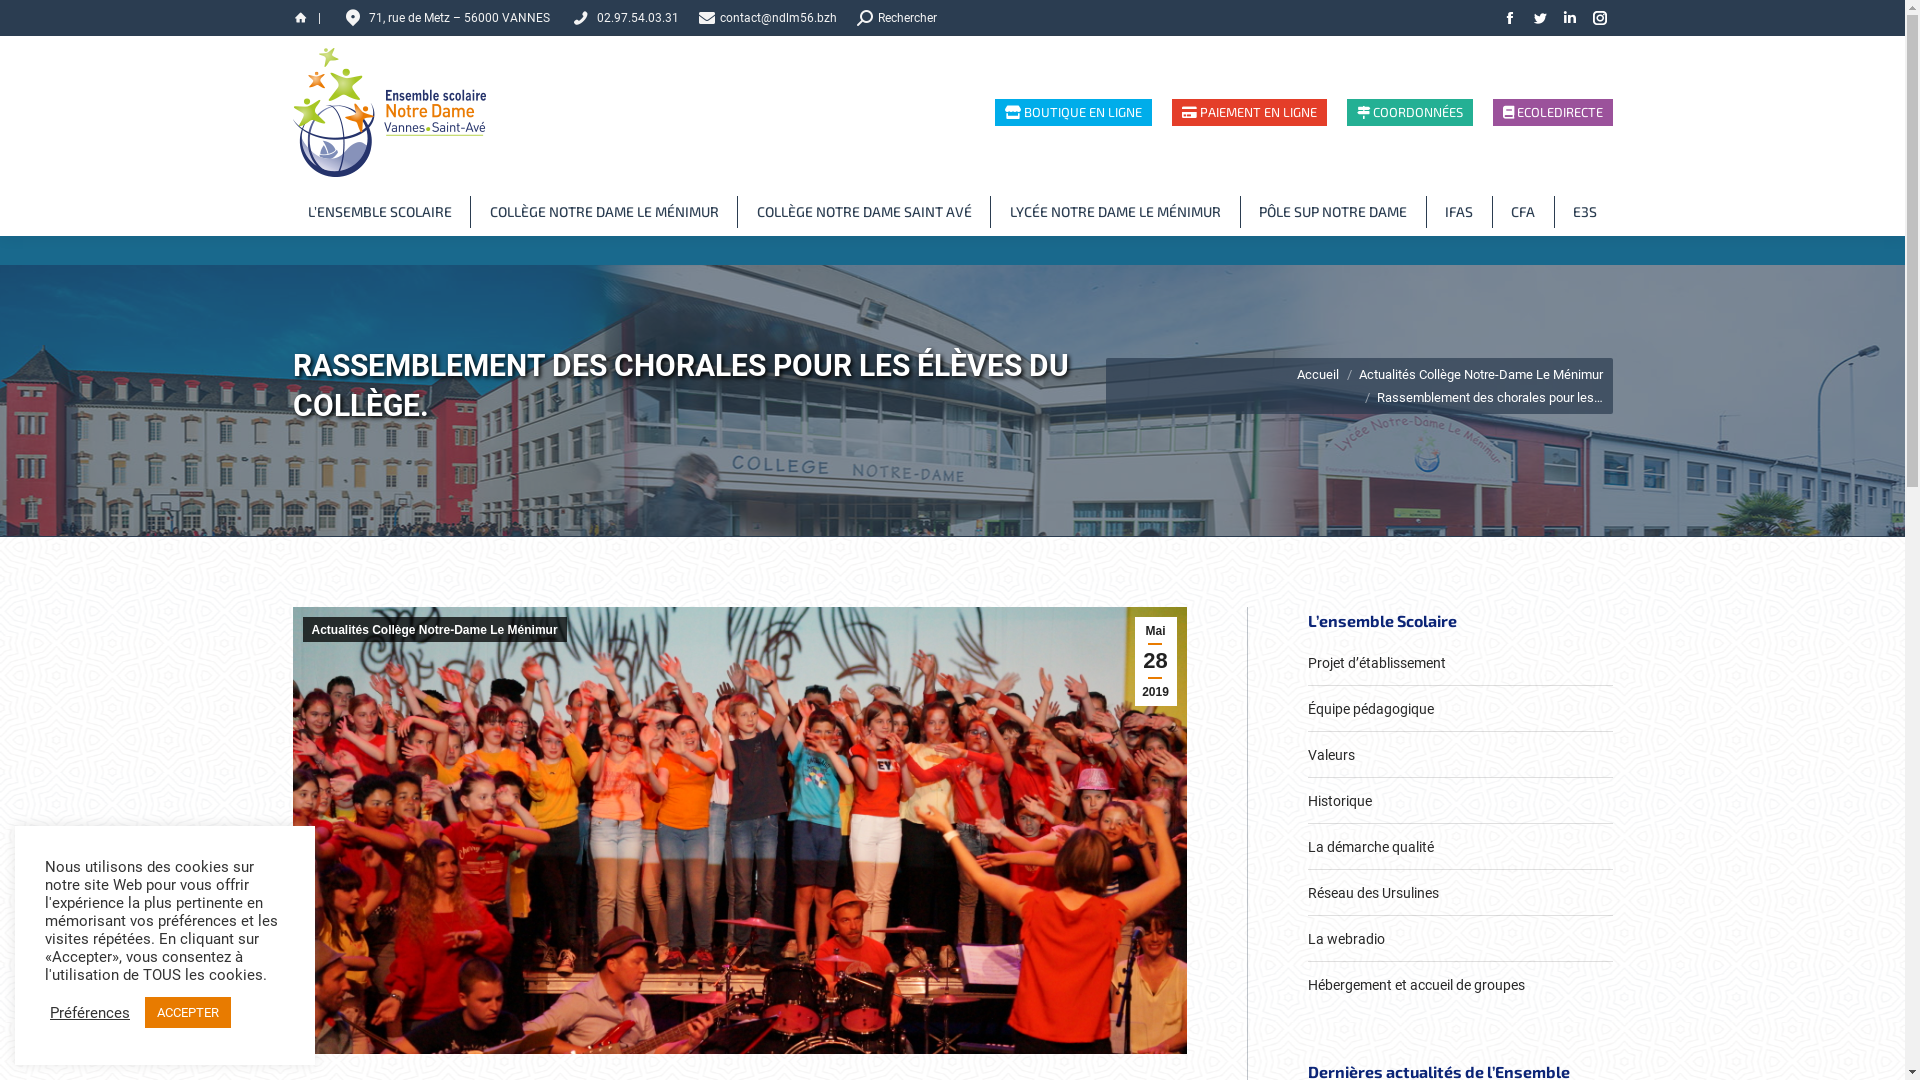  I want to click on LinkedIn page opens in new window, so click(1569, 18).